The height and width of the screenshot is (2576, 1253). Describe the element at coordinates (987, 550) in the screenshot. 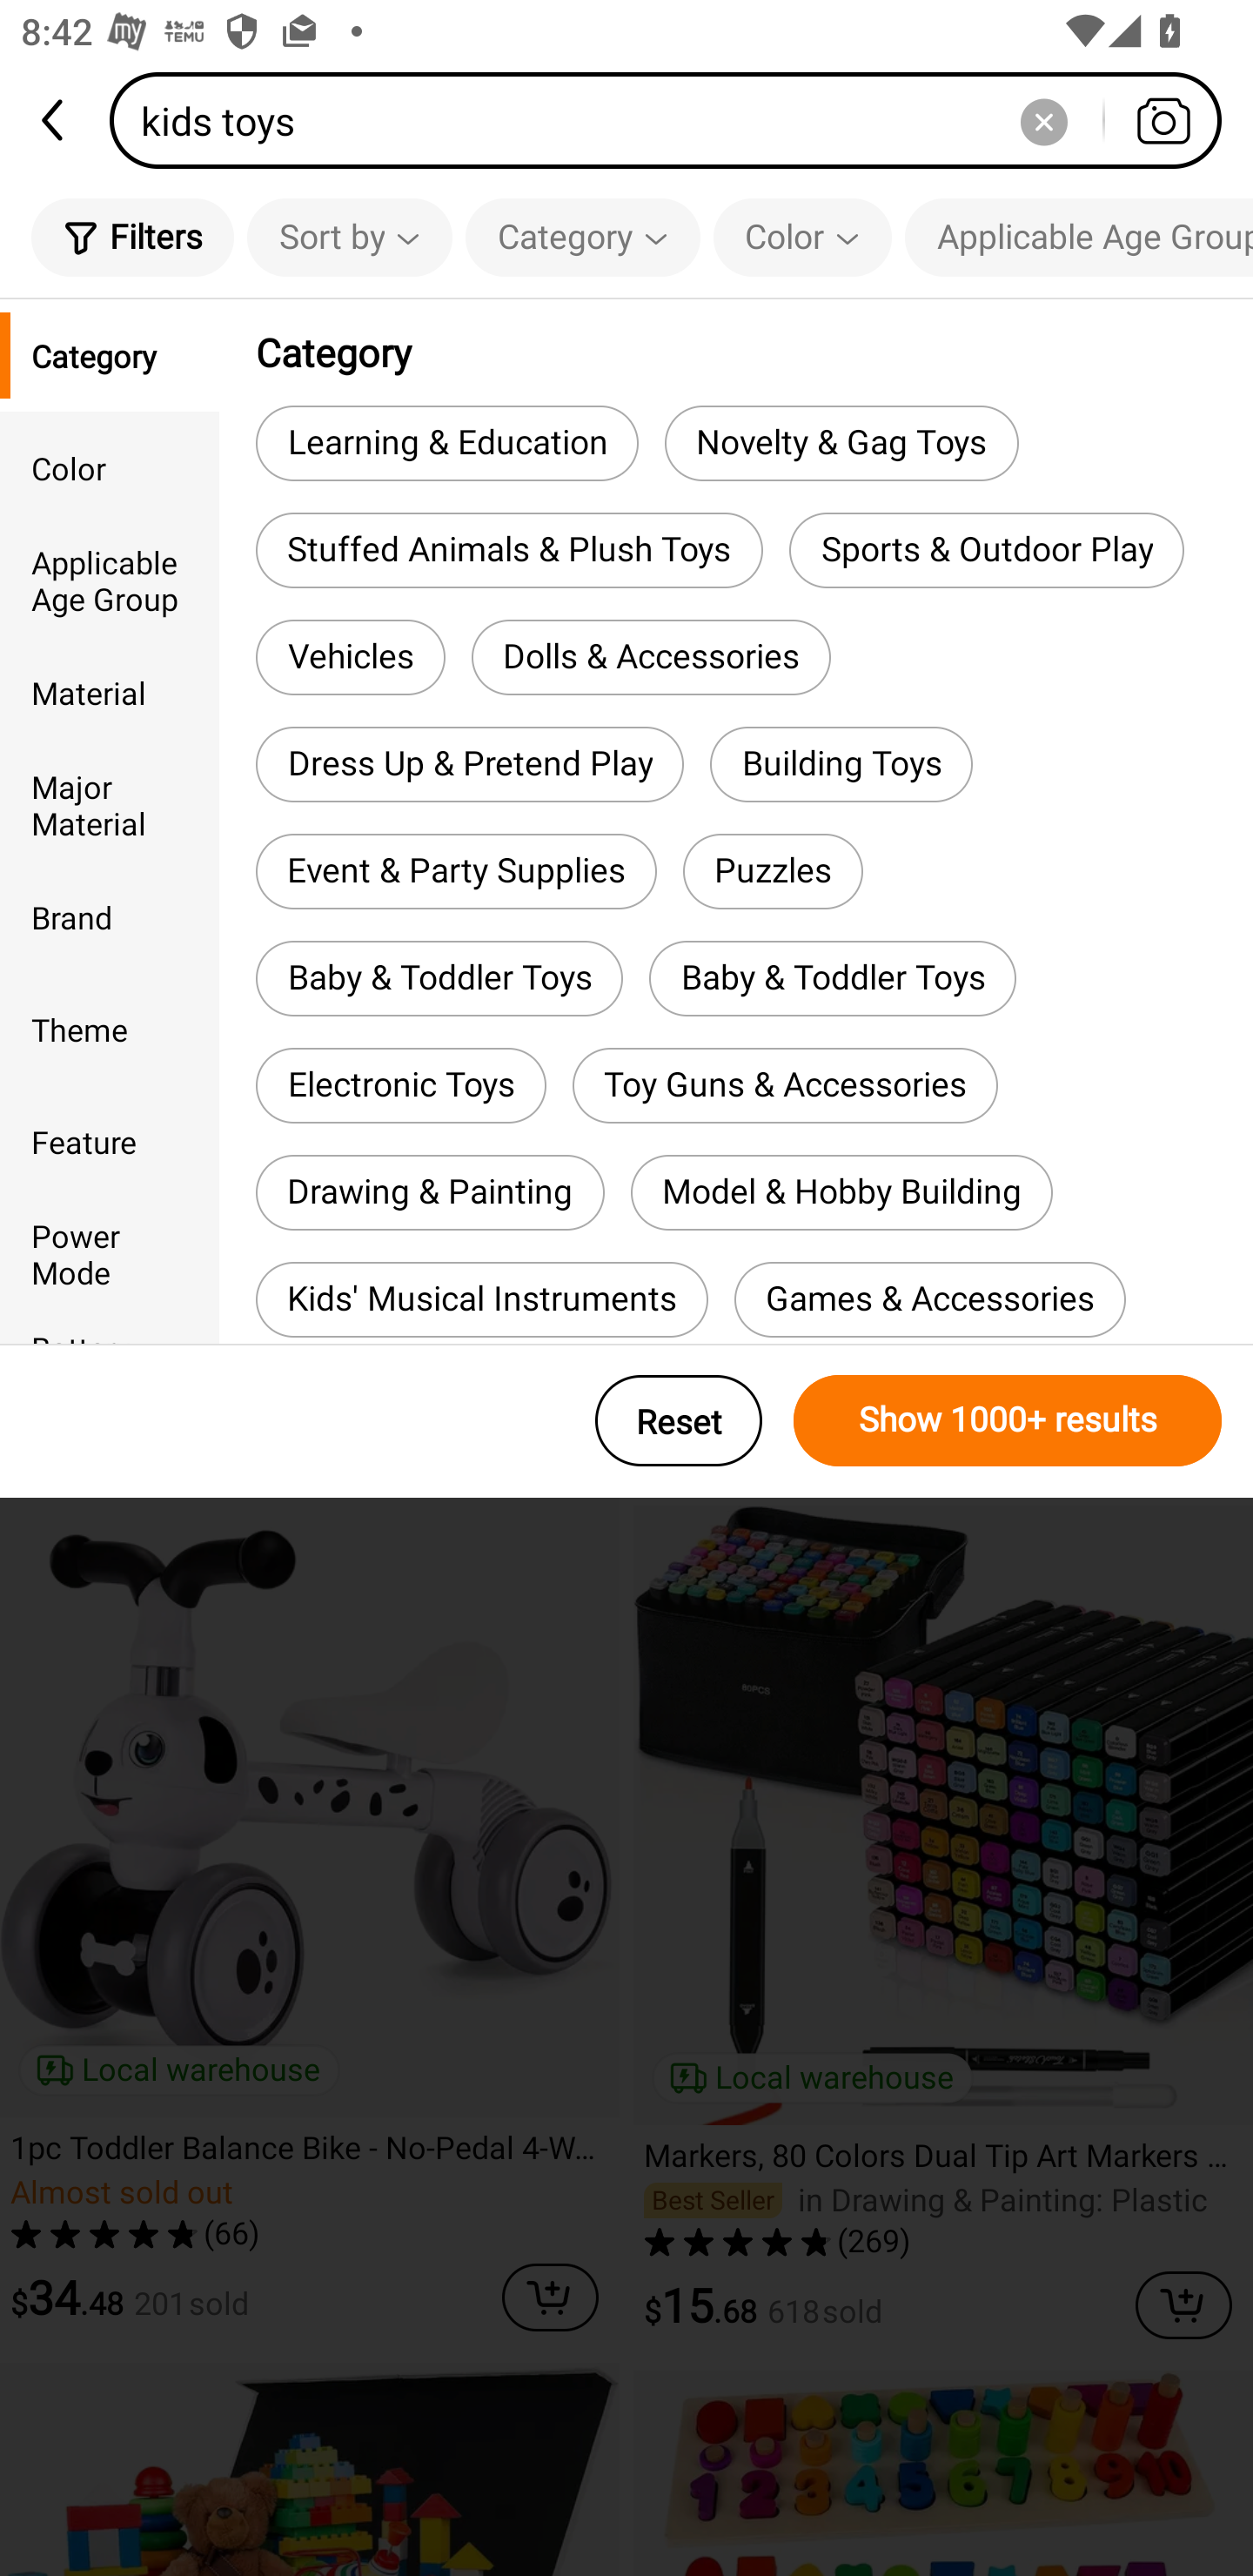

I see `Sports & Outdoor Play` at that location.